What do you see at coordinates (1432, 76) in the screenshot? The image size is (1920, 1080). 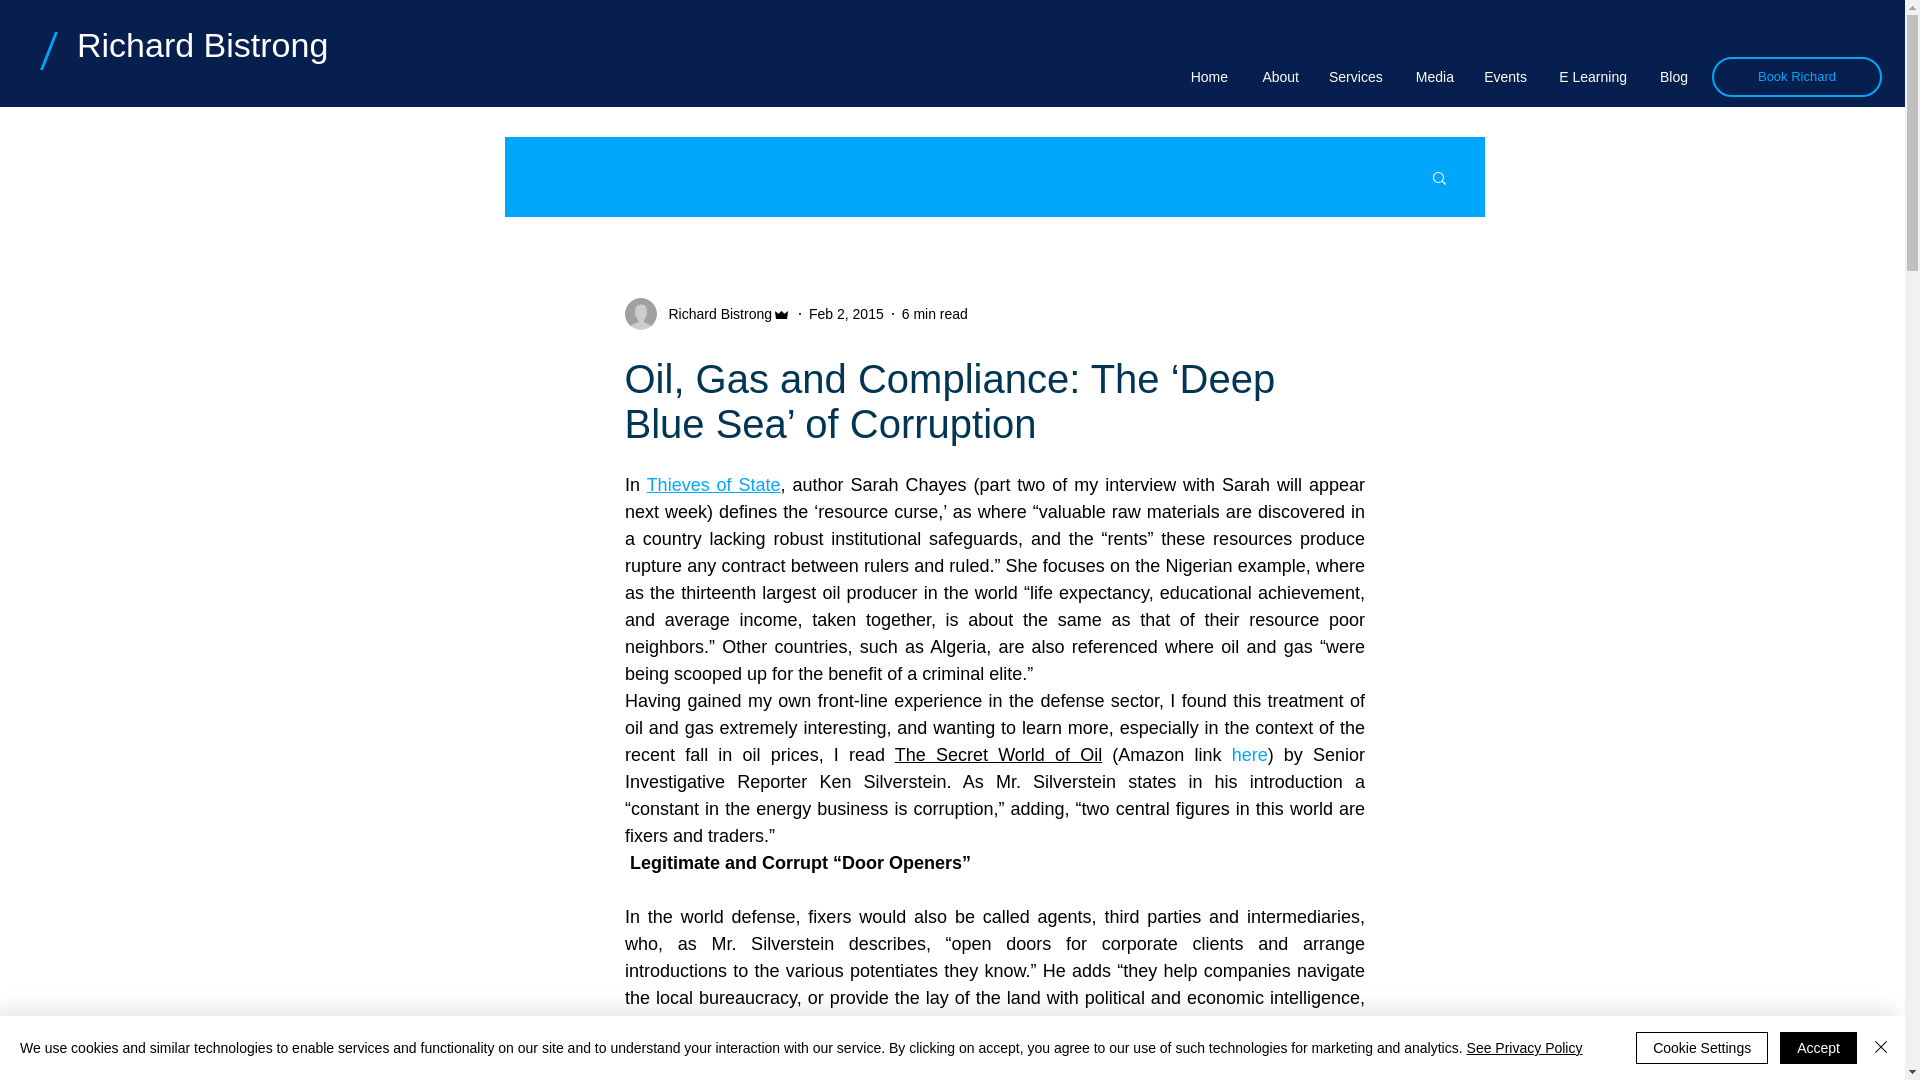 I see `Media` at bounding box center [1432, 76].